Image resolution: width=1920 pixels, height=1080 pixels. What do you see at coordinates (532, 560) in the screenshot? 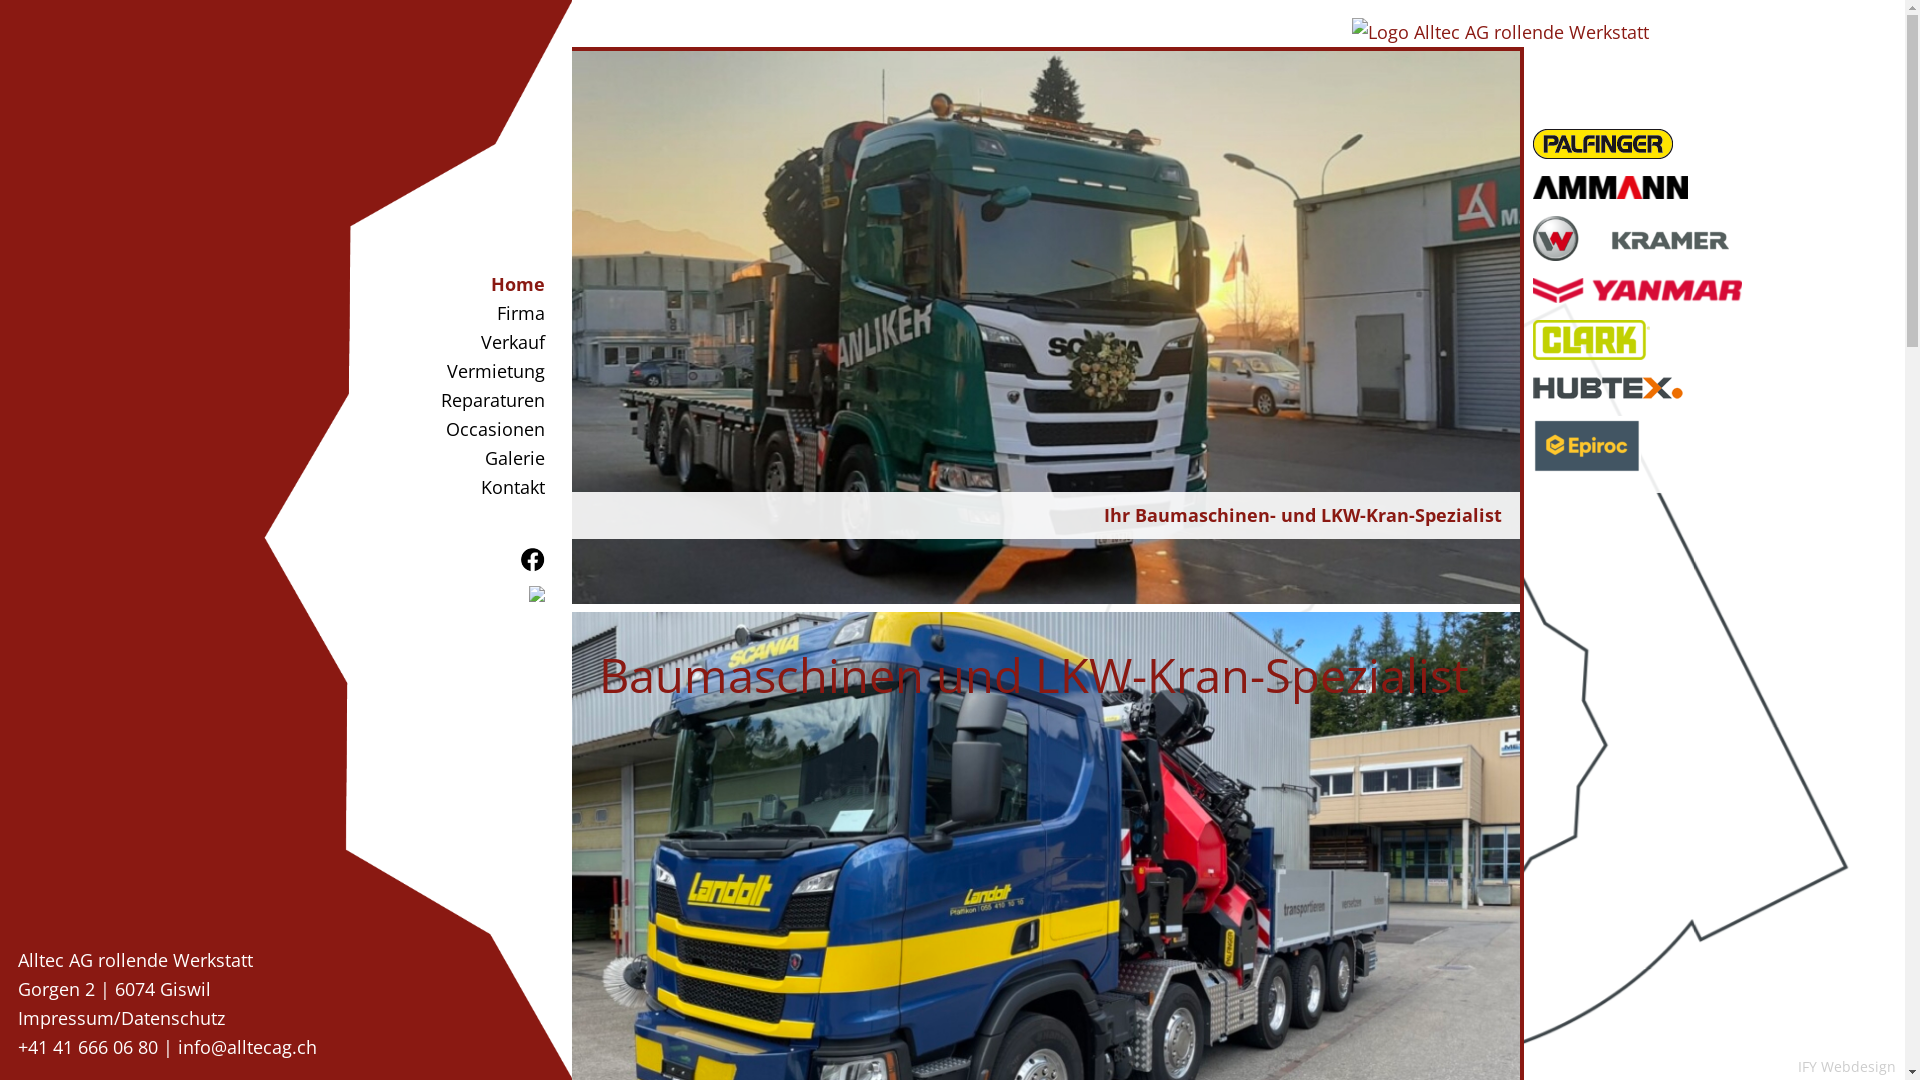
I see `Facebook Alltec AG rollende Werkstatt` at bounding box center [532, 560].